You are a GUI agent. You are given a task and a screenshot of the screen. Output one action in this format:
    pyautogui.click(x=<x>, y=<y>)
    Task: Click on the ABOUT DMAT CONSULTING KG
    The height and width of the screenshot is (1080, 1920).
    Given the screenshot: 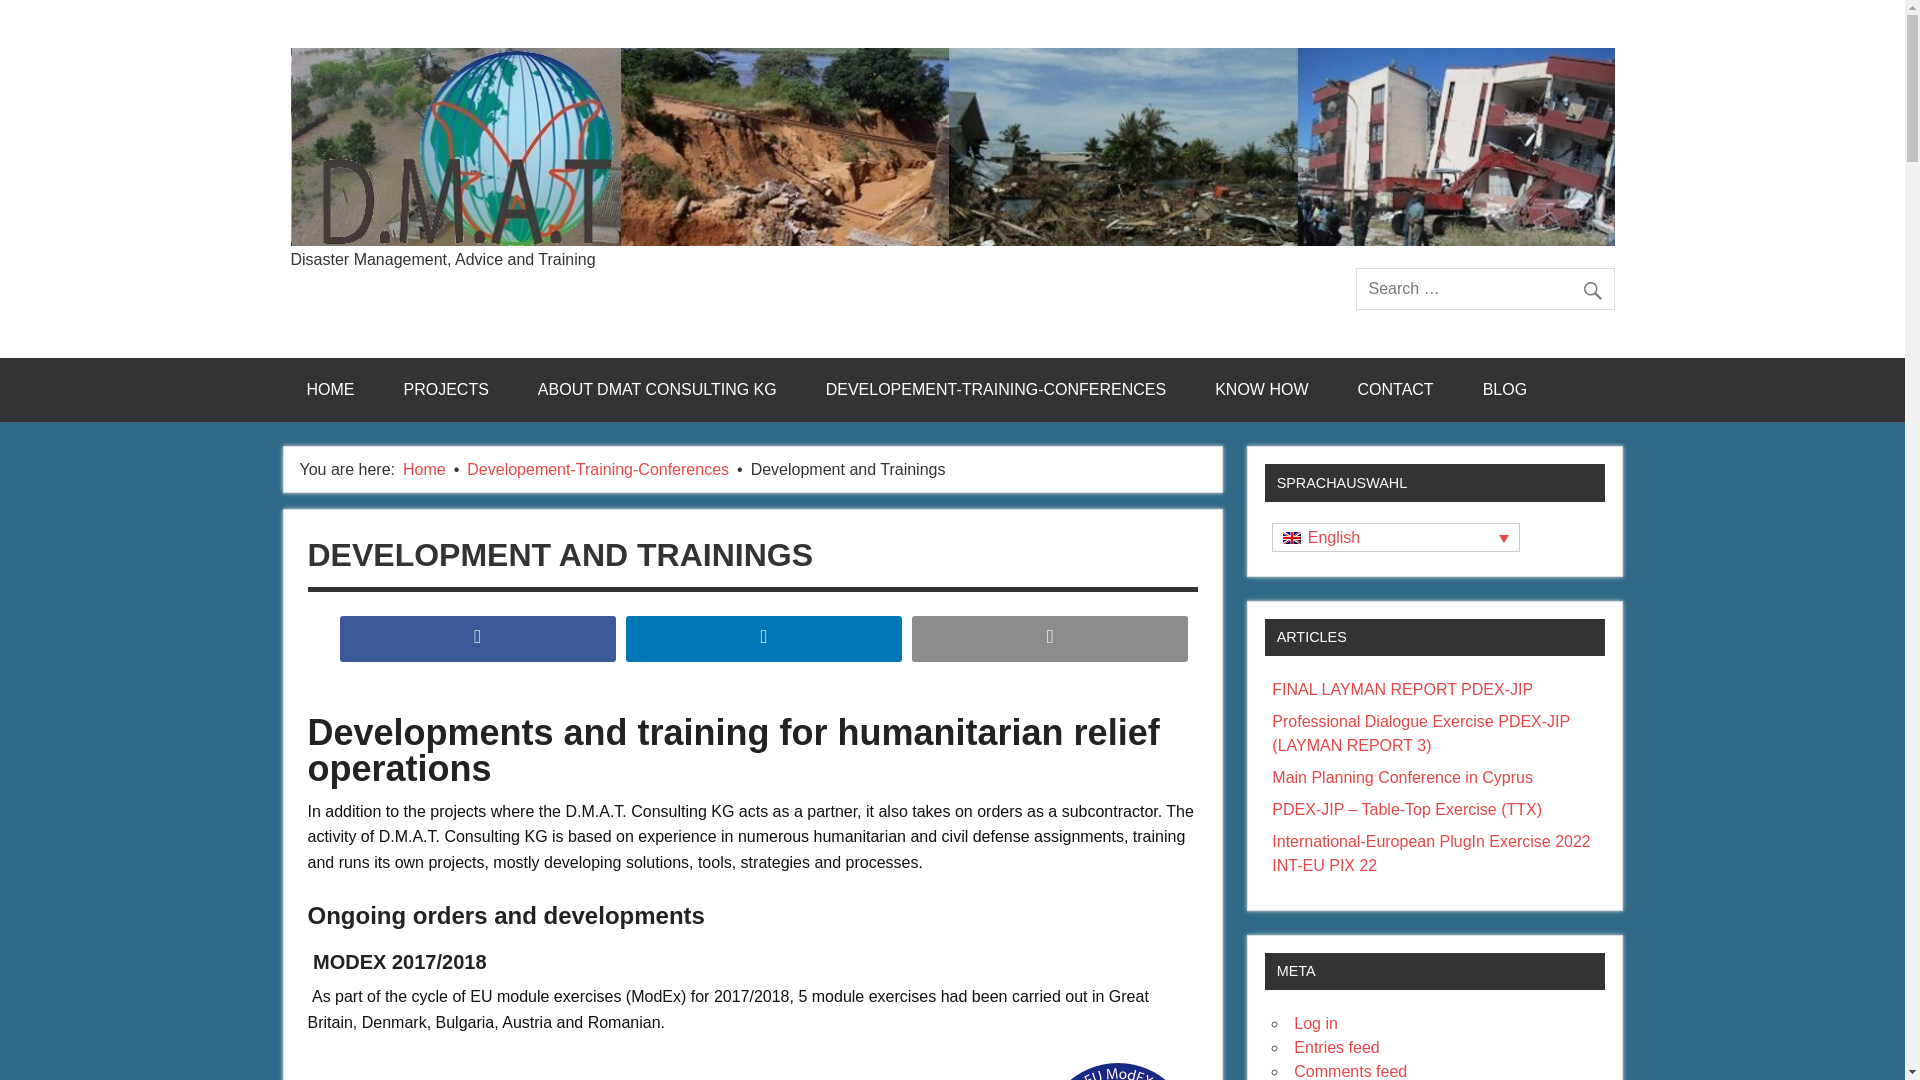 What is the action you would take?
    pyautogui.click(x=657, y=390)
    